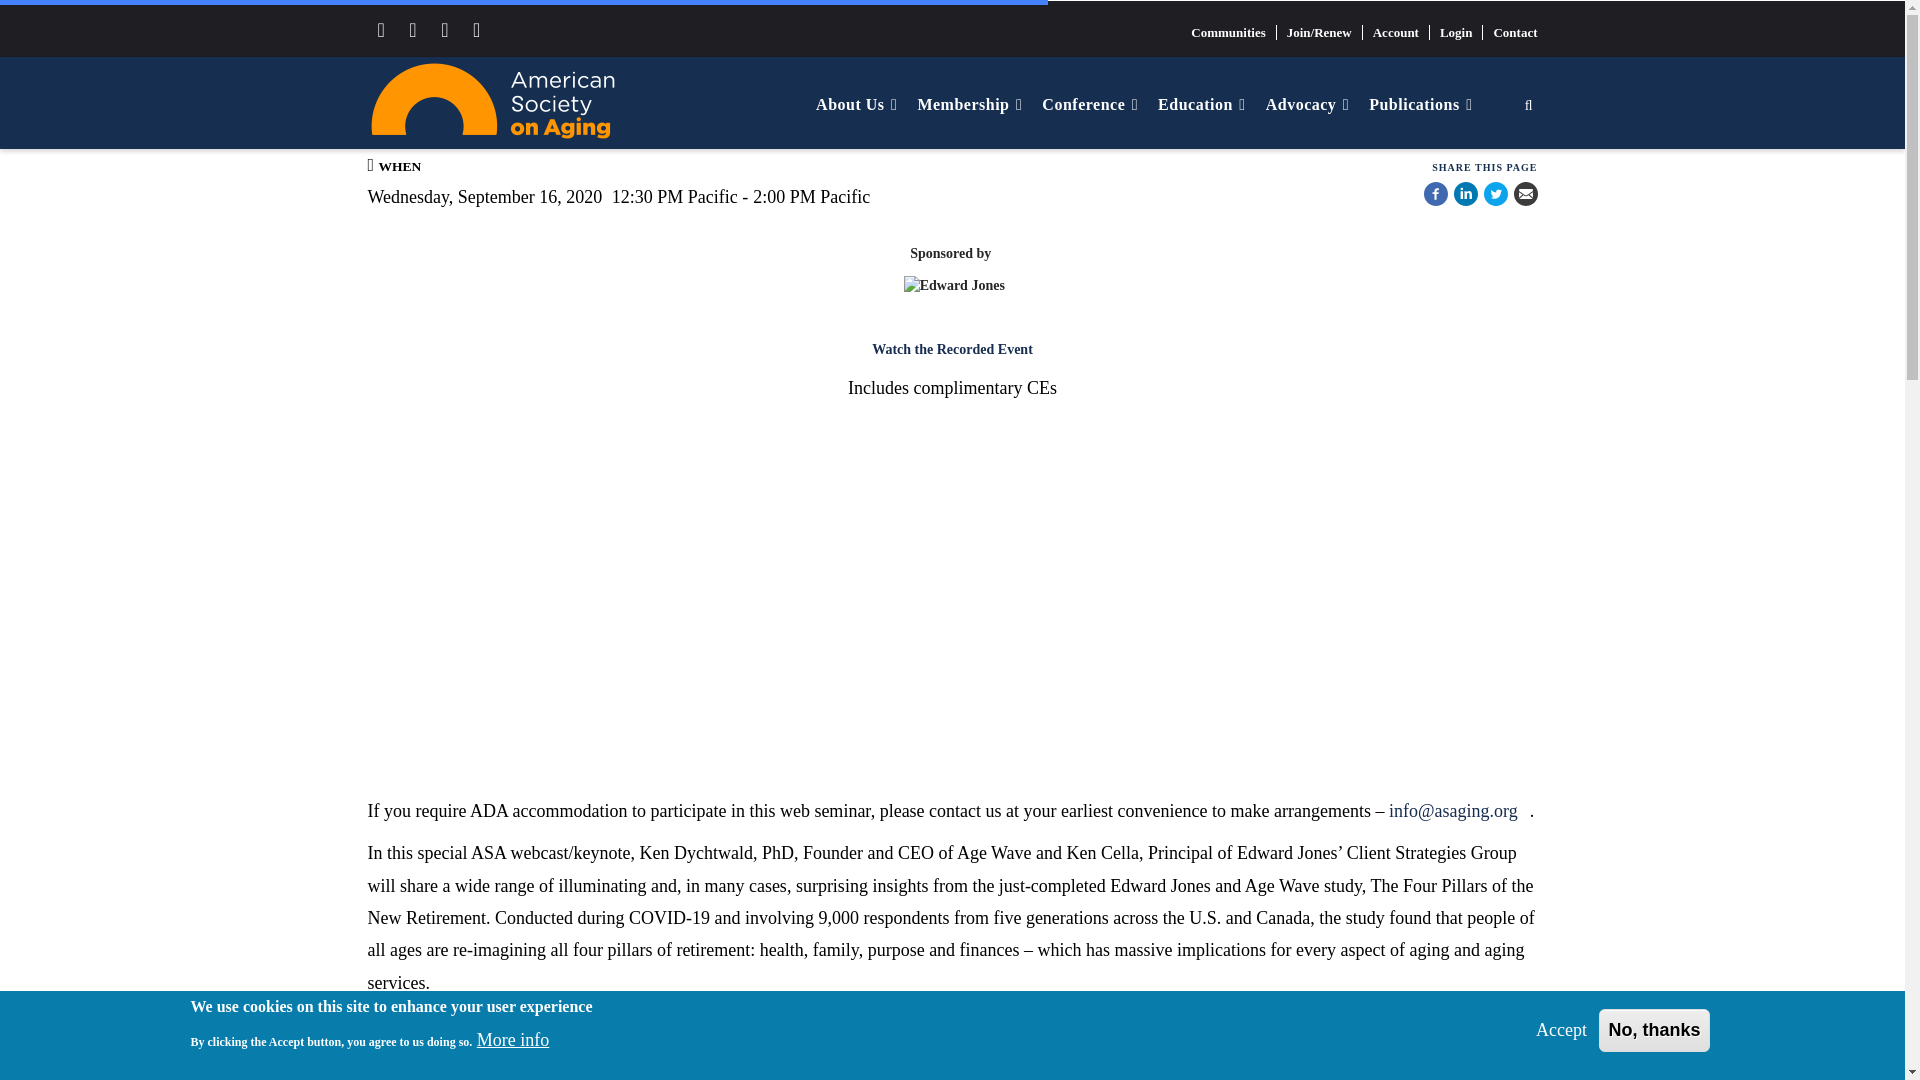  I want to click on Login, so click(1457, 32).